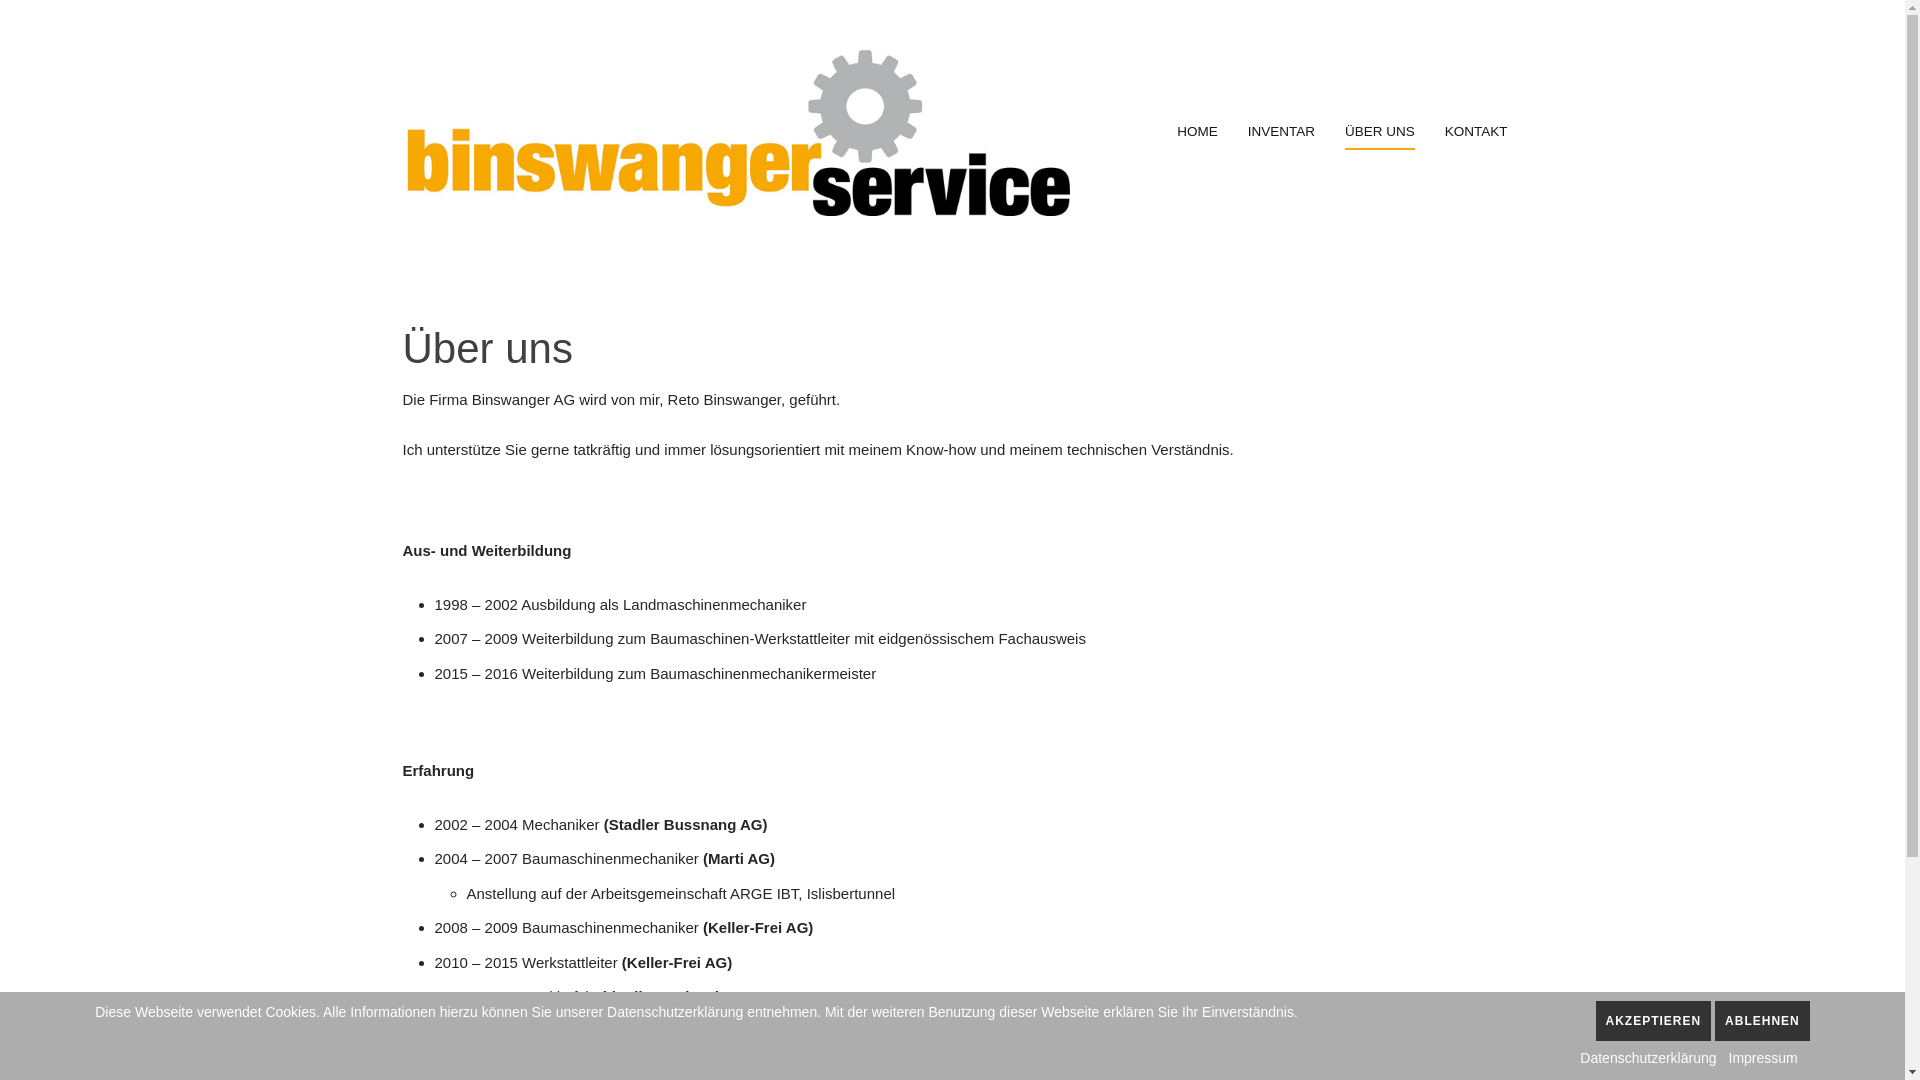  I want to click on Binswanger AG, Flaach, so click(736, 132).